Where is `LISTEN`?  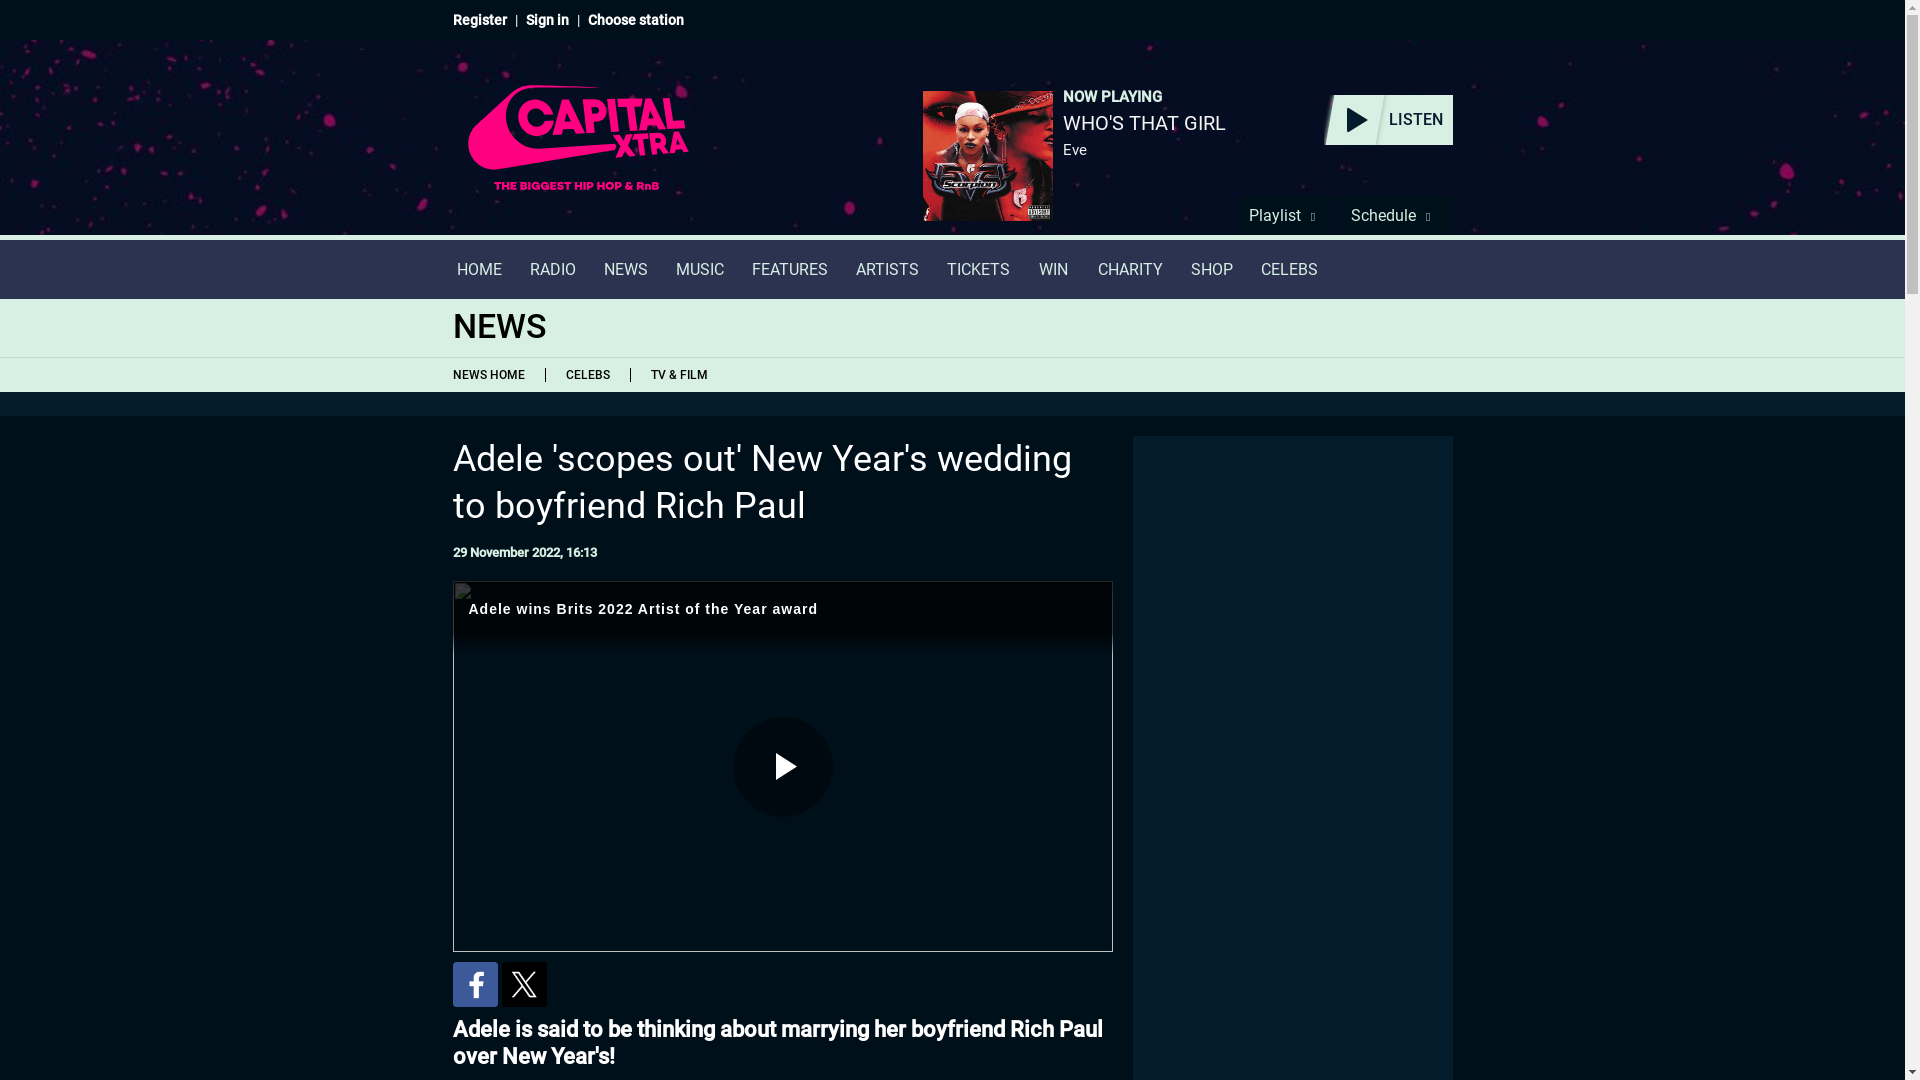 LISTEN is located at coordinates (1388, 120).